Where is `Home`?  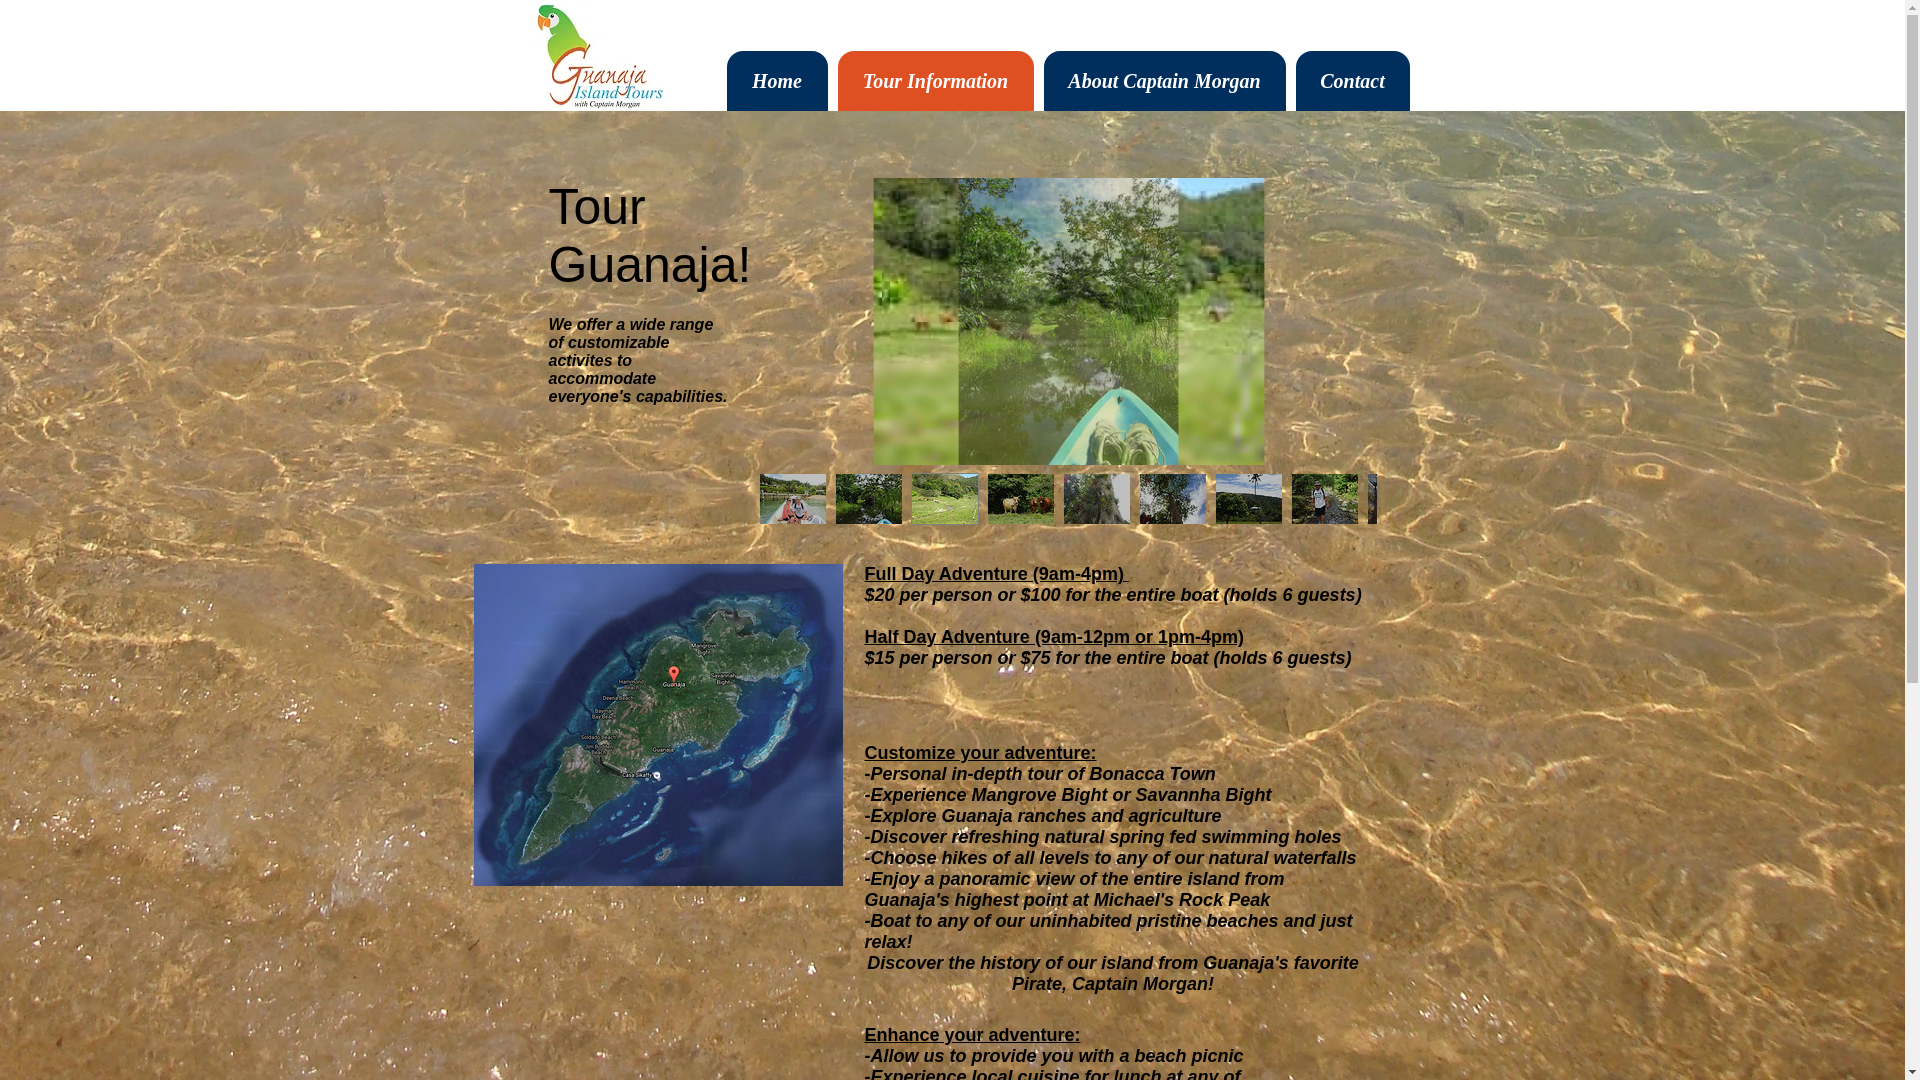
Home is located at coordinates (776, 80).